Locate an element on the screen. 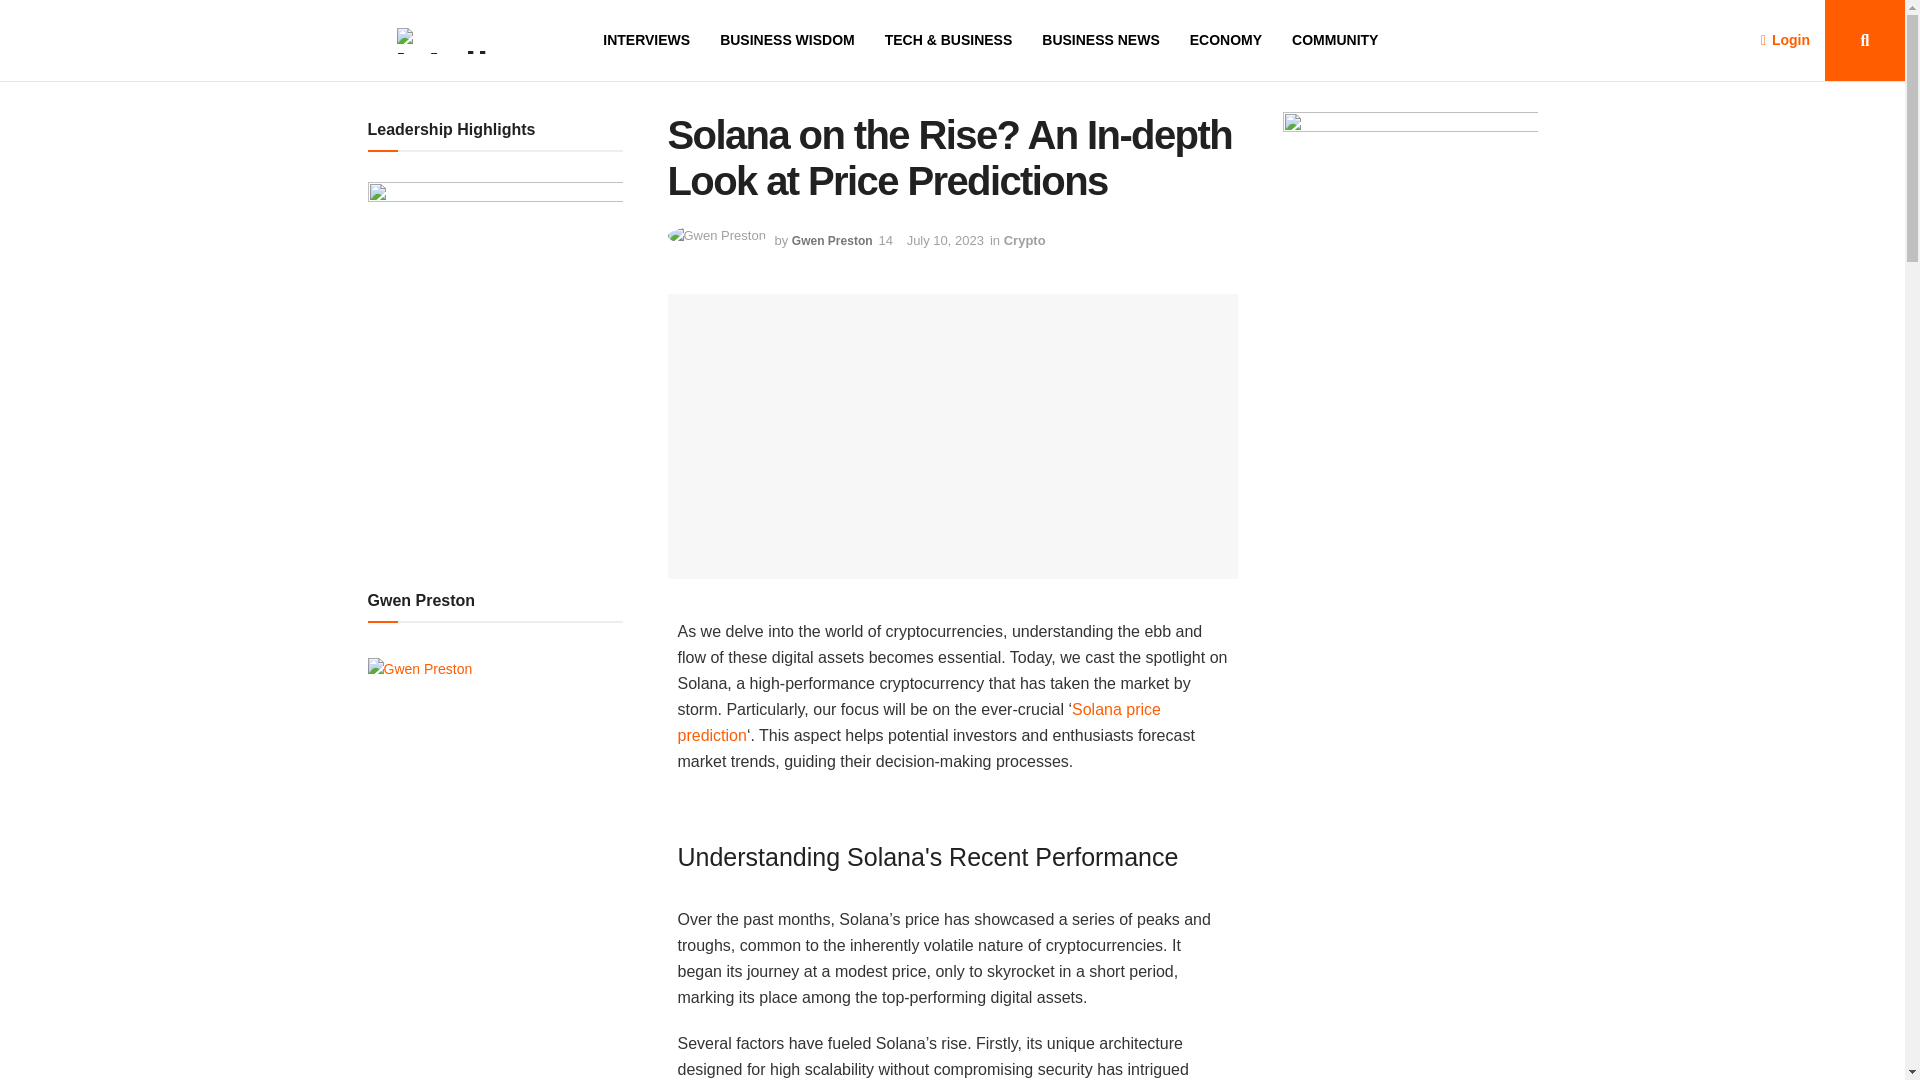  COMMUNITY is located at coordinates (1335, 40).